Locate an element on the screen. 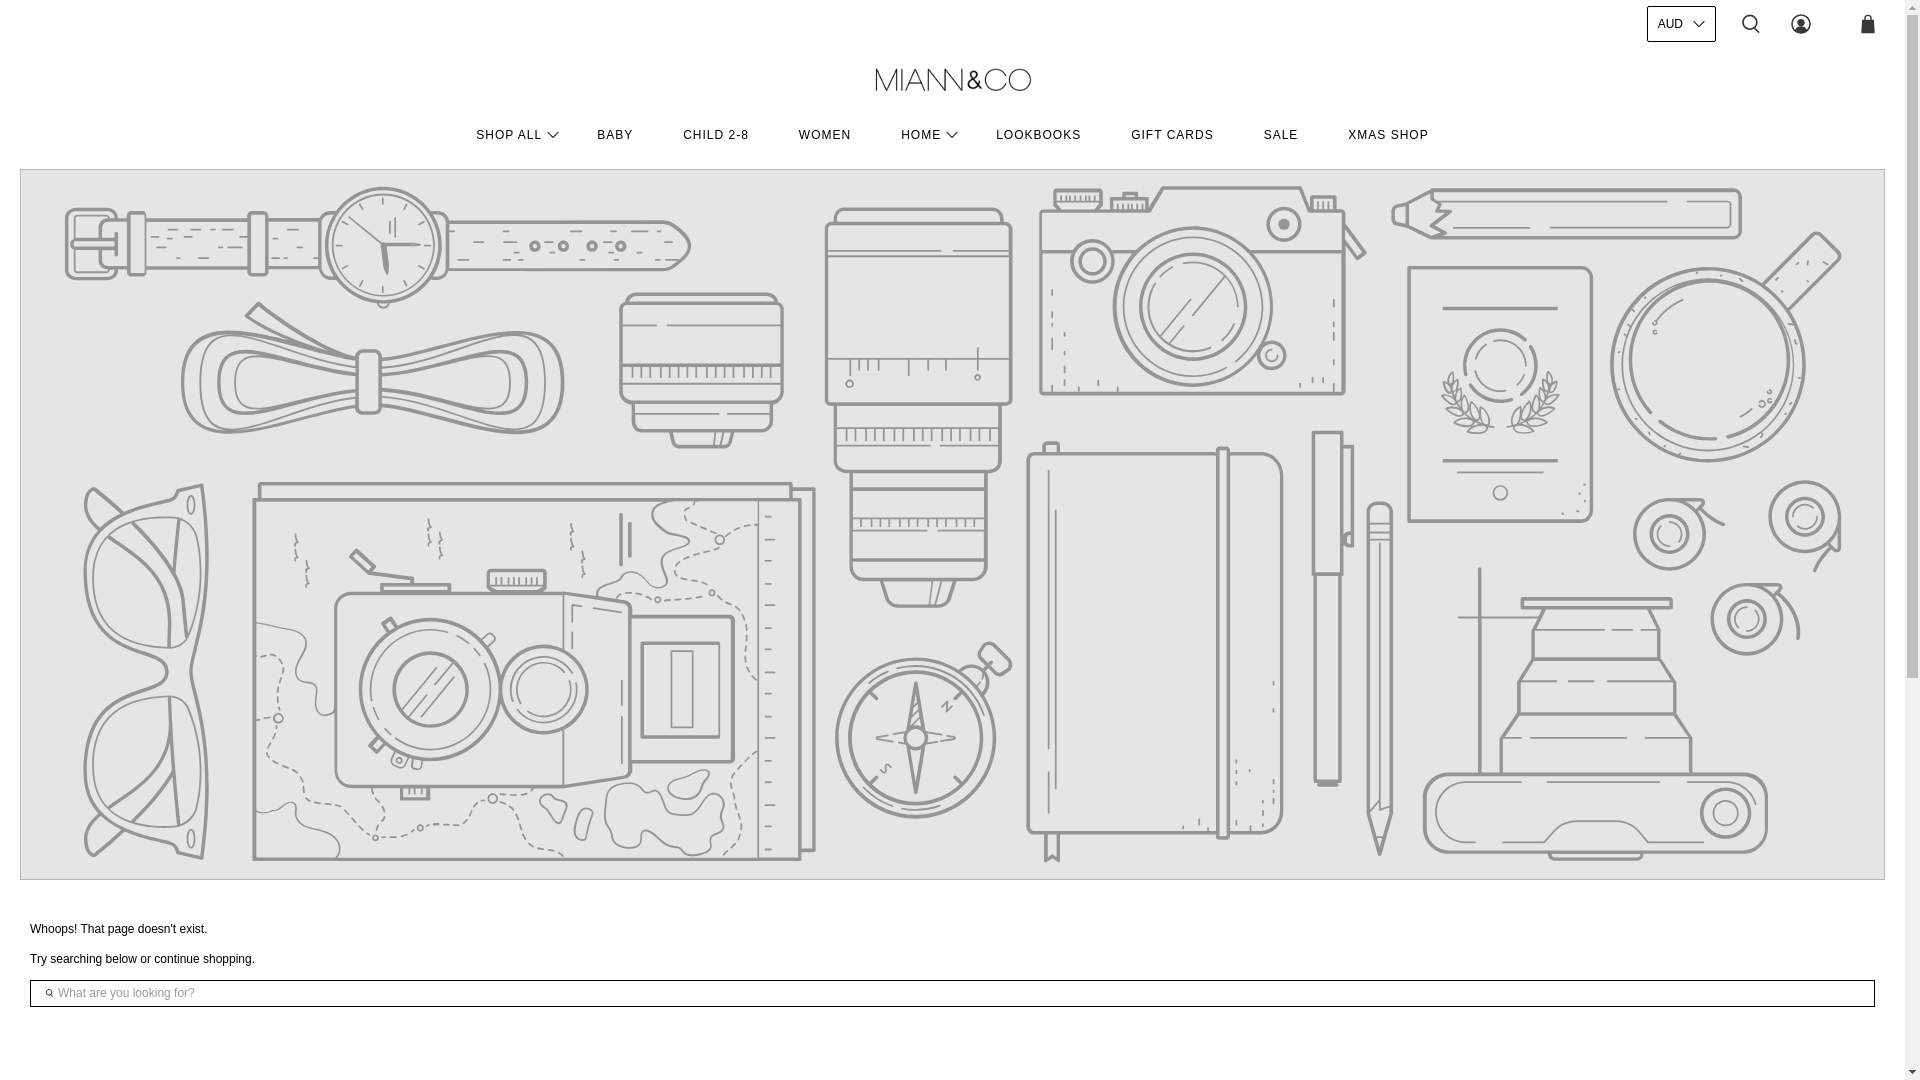  SALE is located at coordinates (1282, 135).